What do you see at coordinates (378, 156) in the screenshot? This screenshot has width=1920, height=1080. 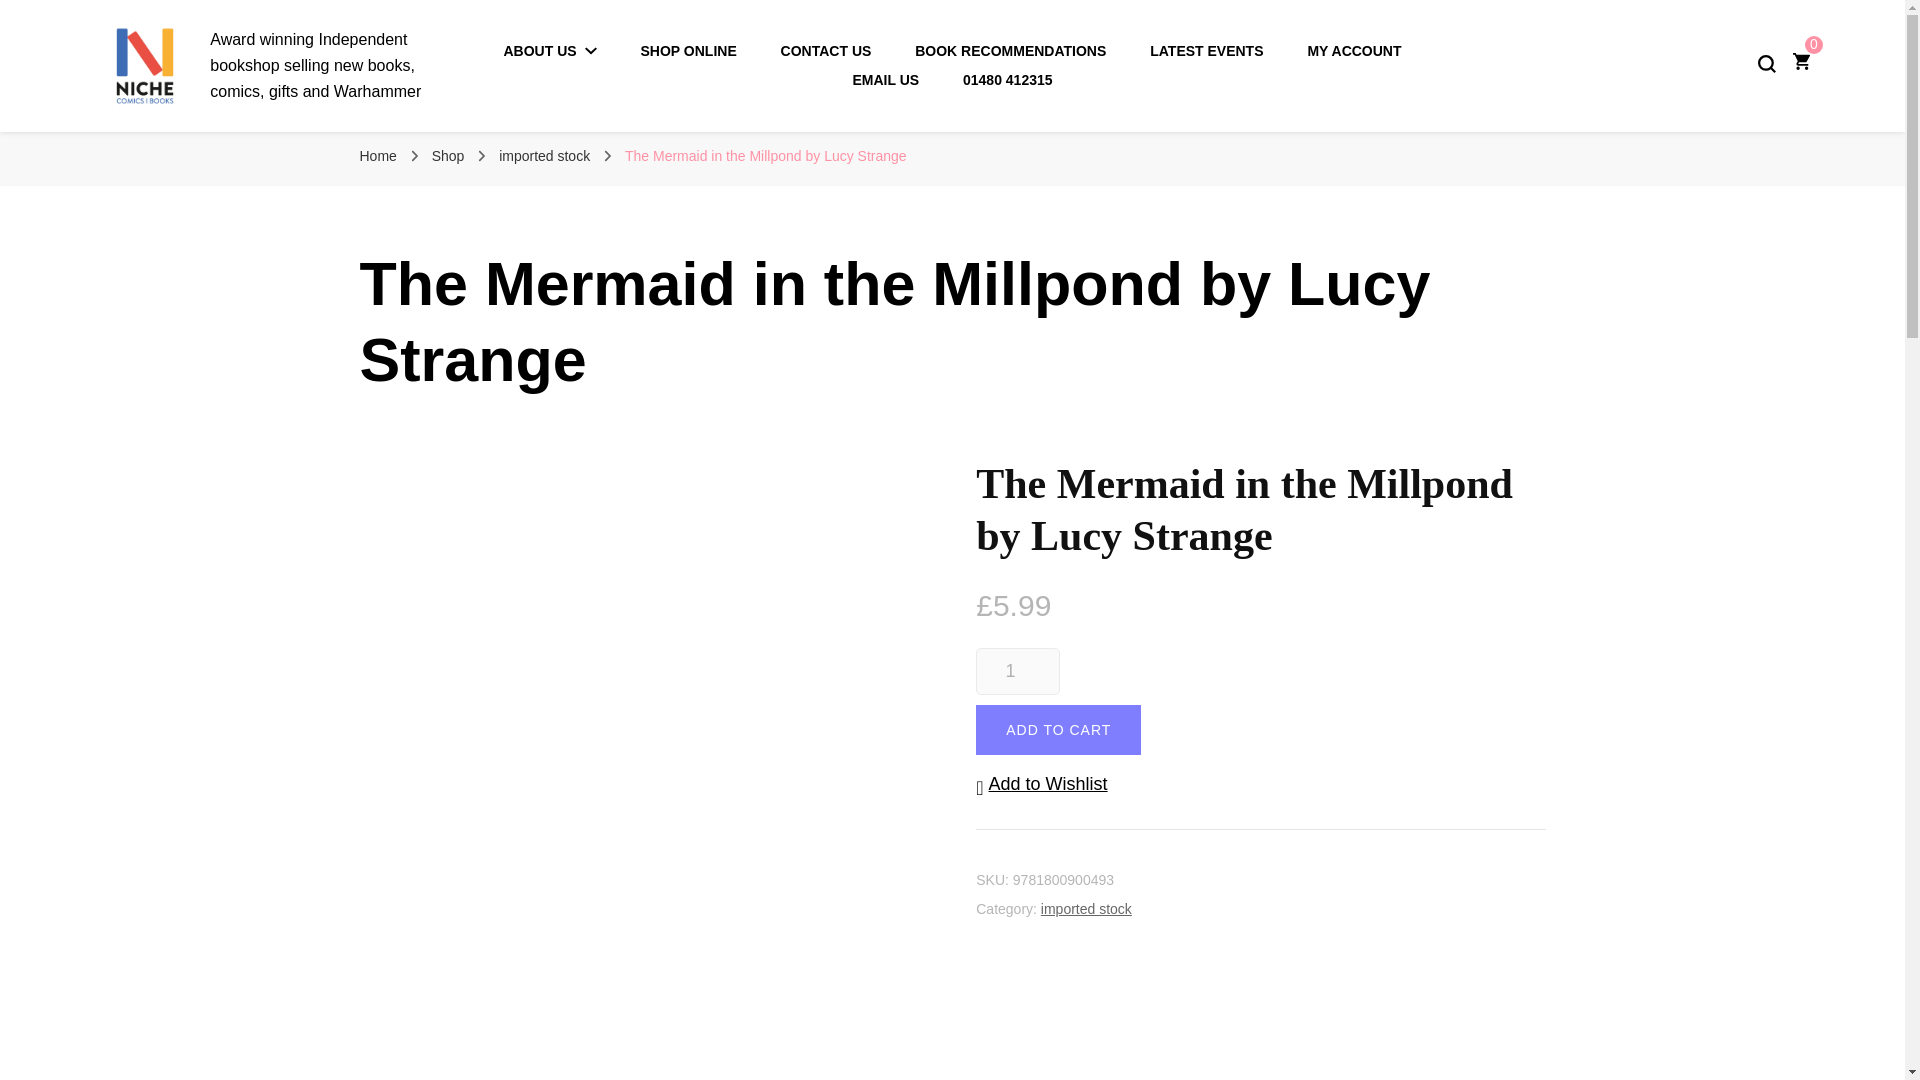 I see `Home` at bounding box center [378, 156].